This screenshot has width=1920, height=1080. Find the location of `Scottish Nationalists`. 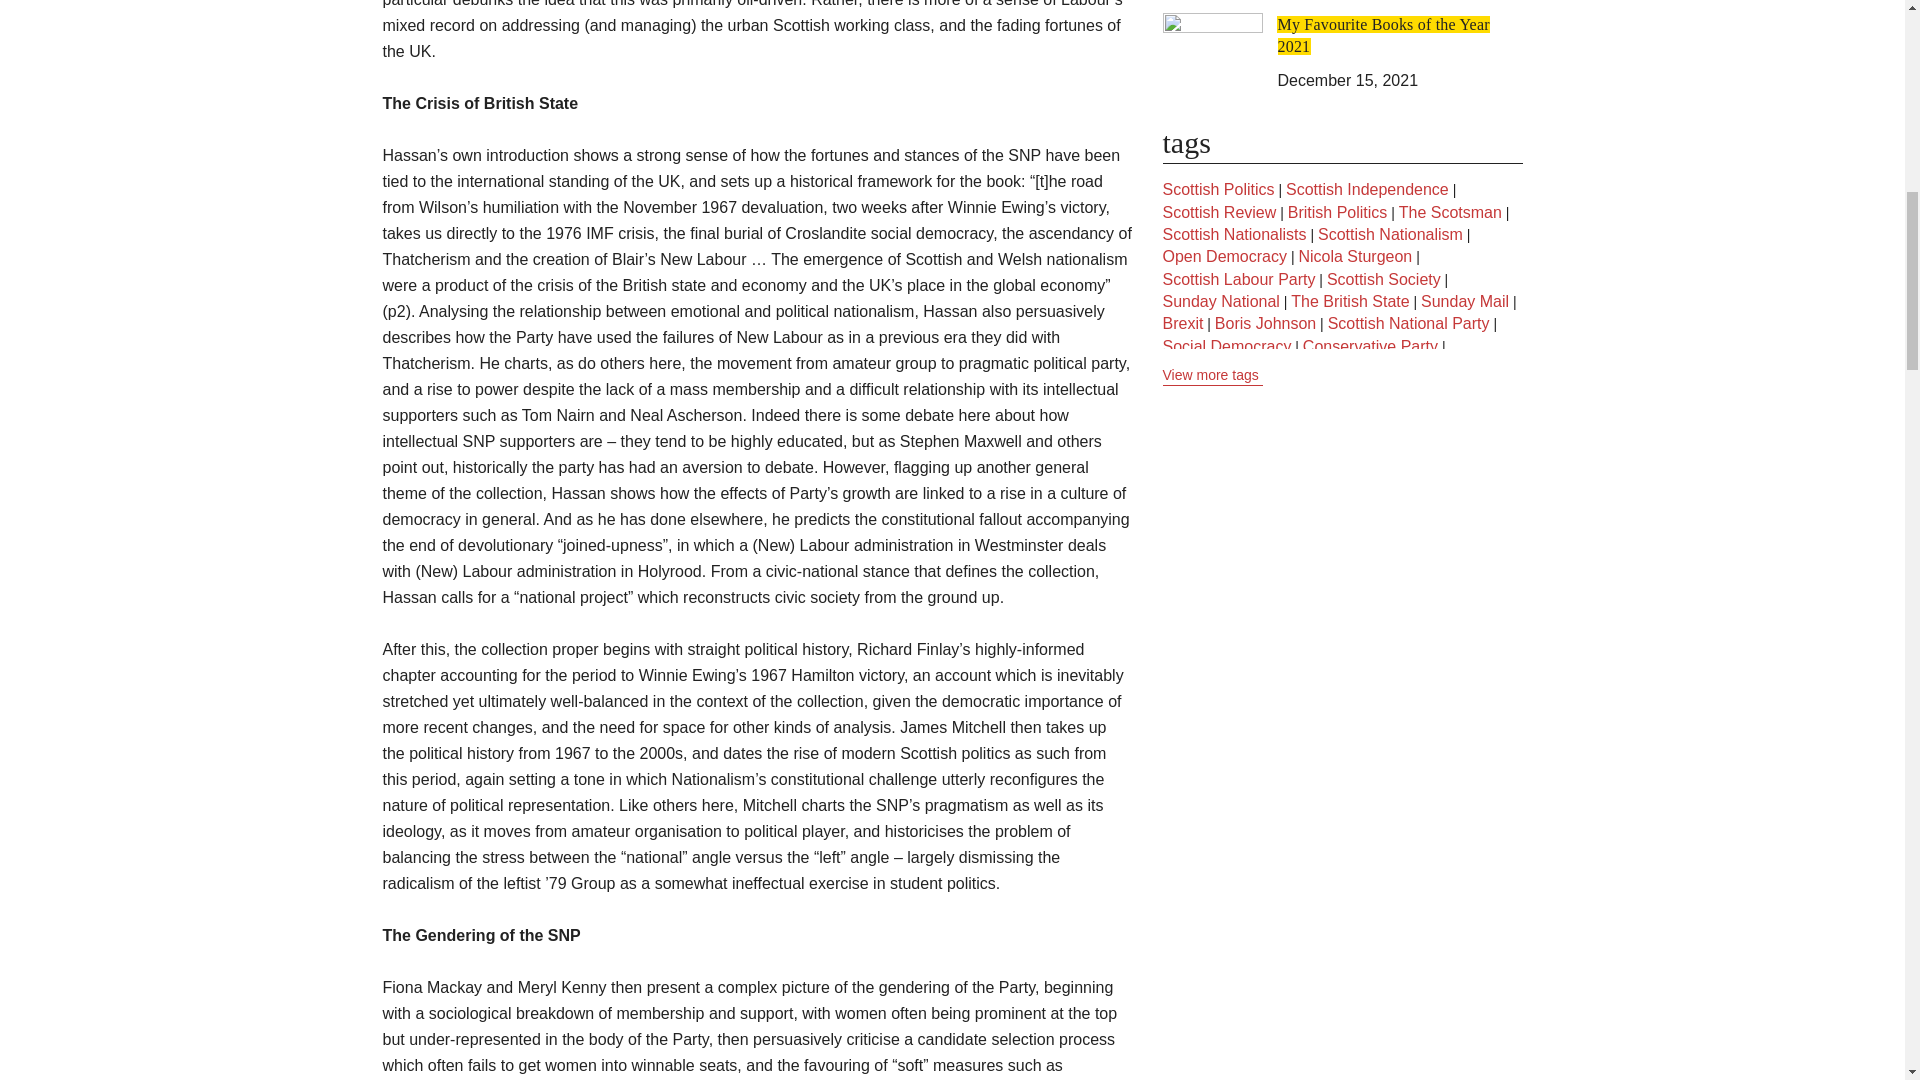

Scottish Nationalists is located at coordinates (1233, 234).